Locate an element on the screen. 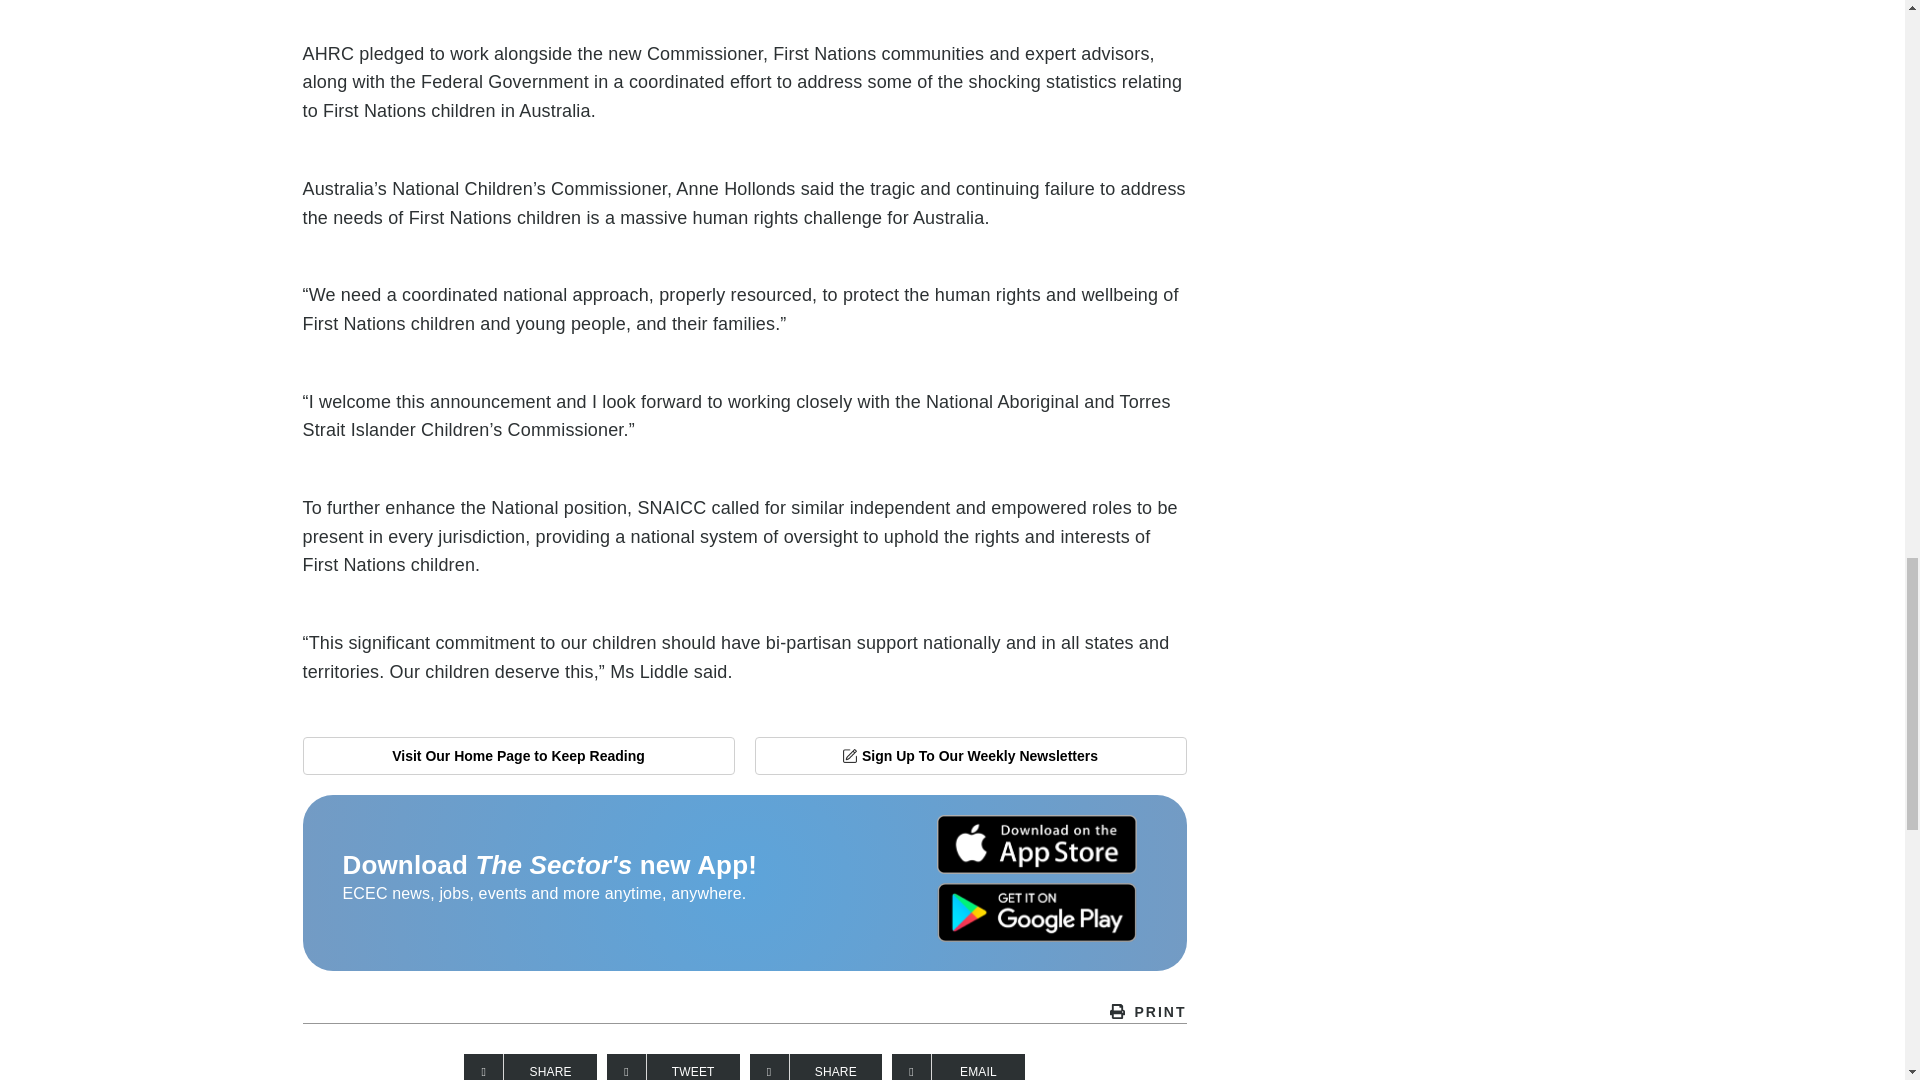 Image resolution: width=1920 pixels, height=1080 pixels. Share on Facebook is located at coordinates (530, 1067).